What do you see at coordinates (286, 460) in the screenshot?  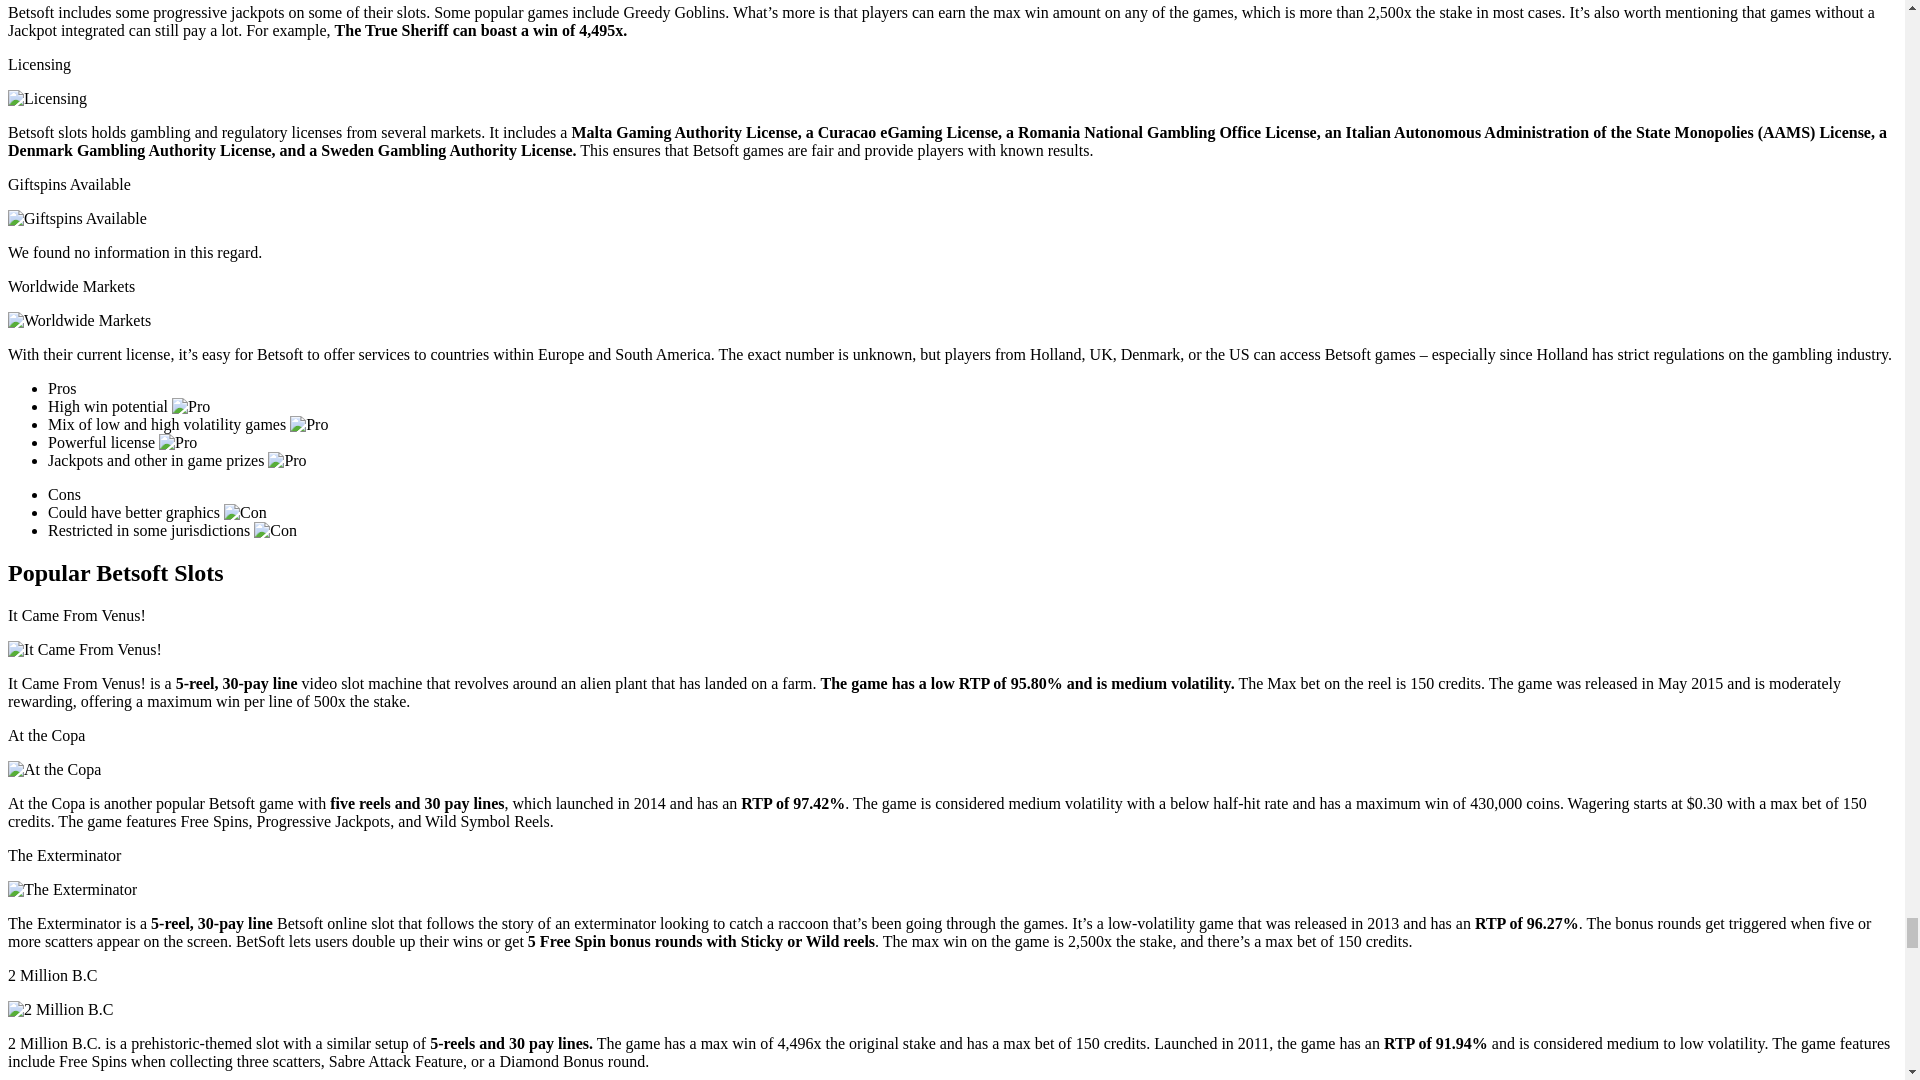 I see `Pro` at bounding box center [286, 460].